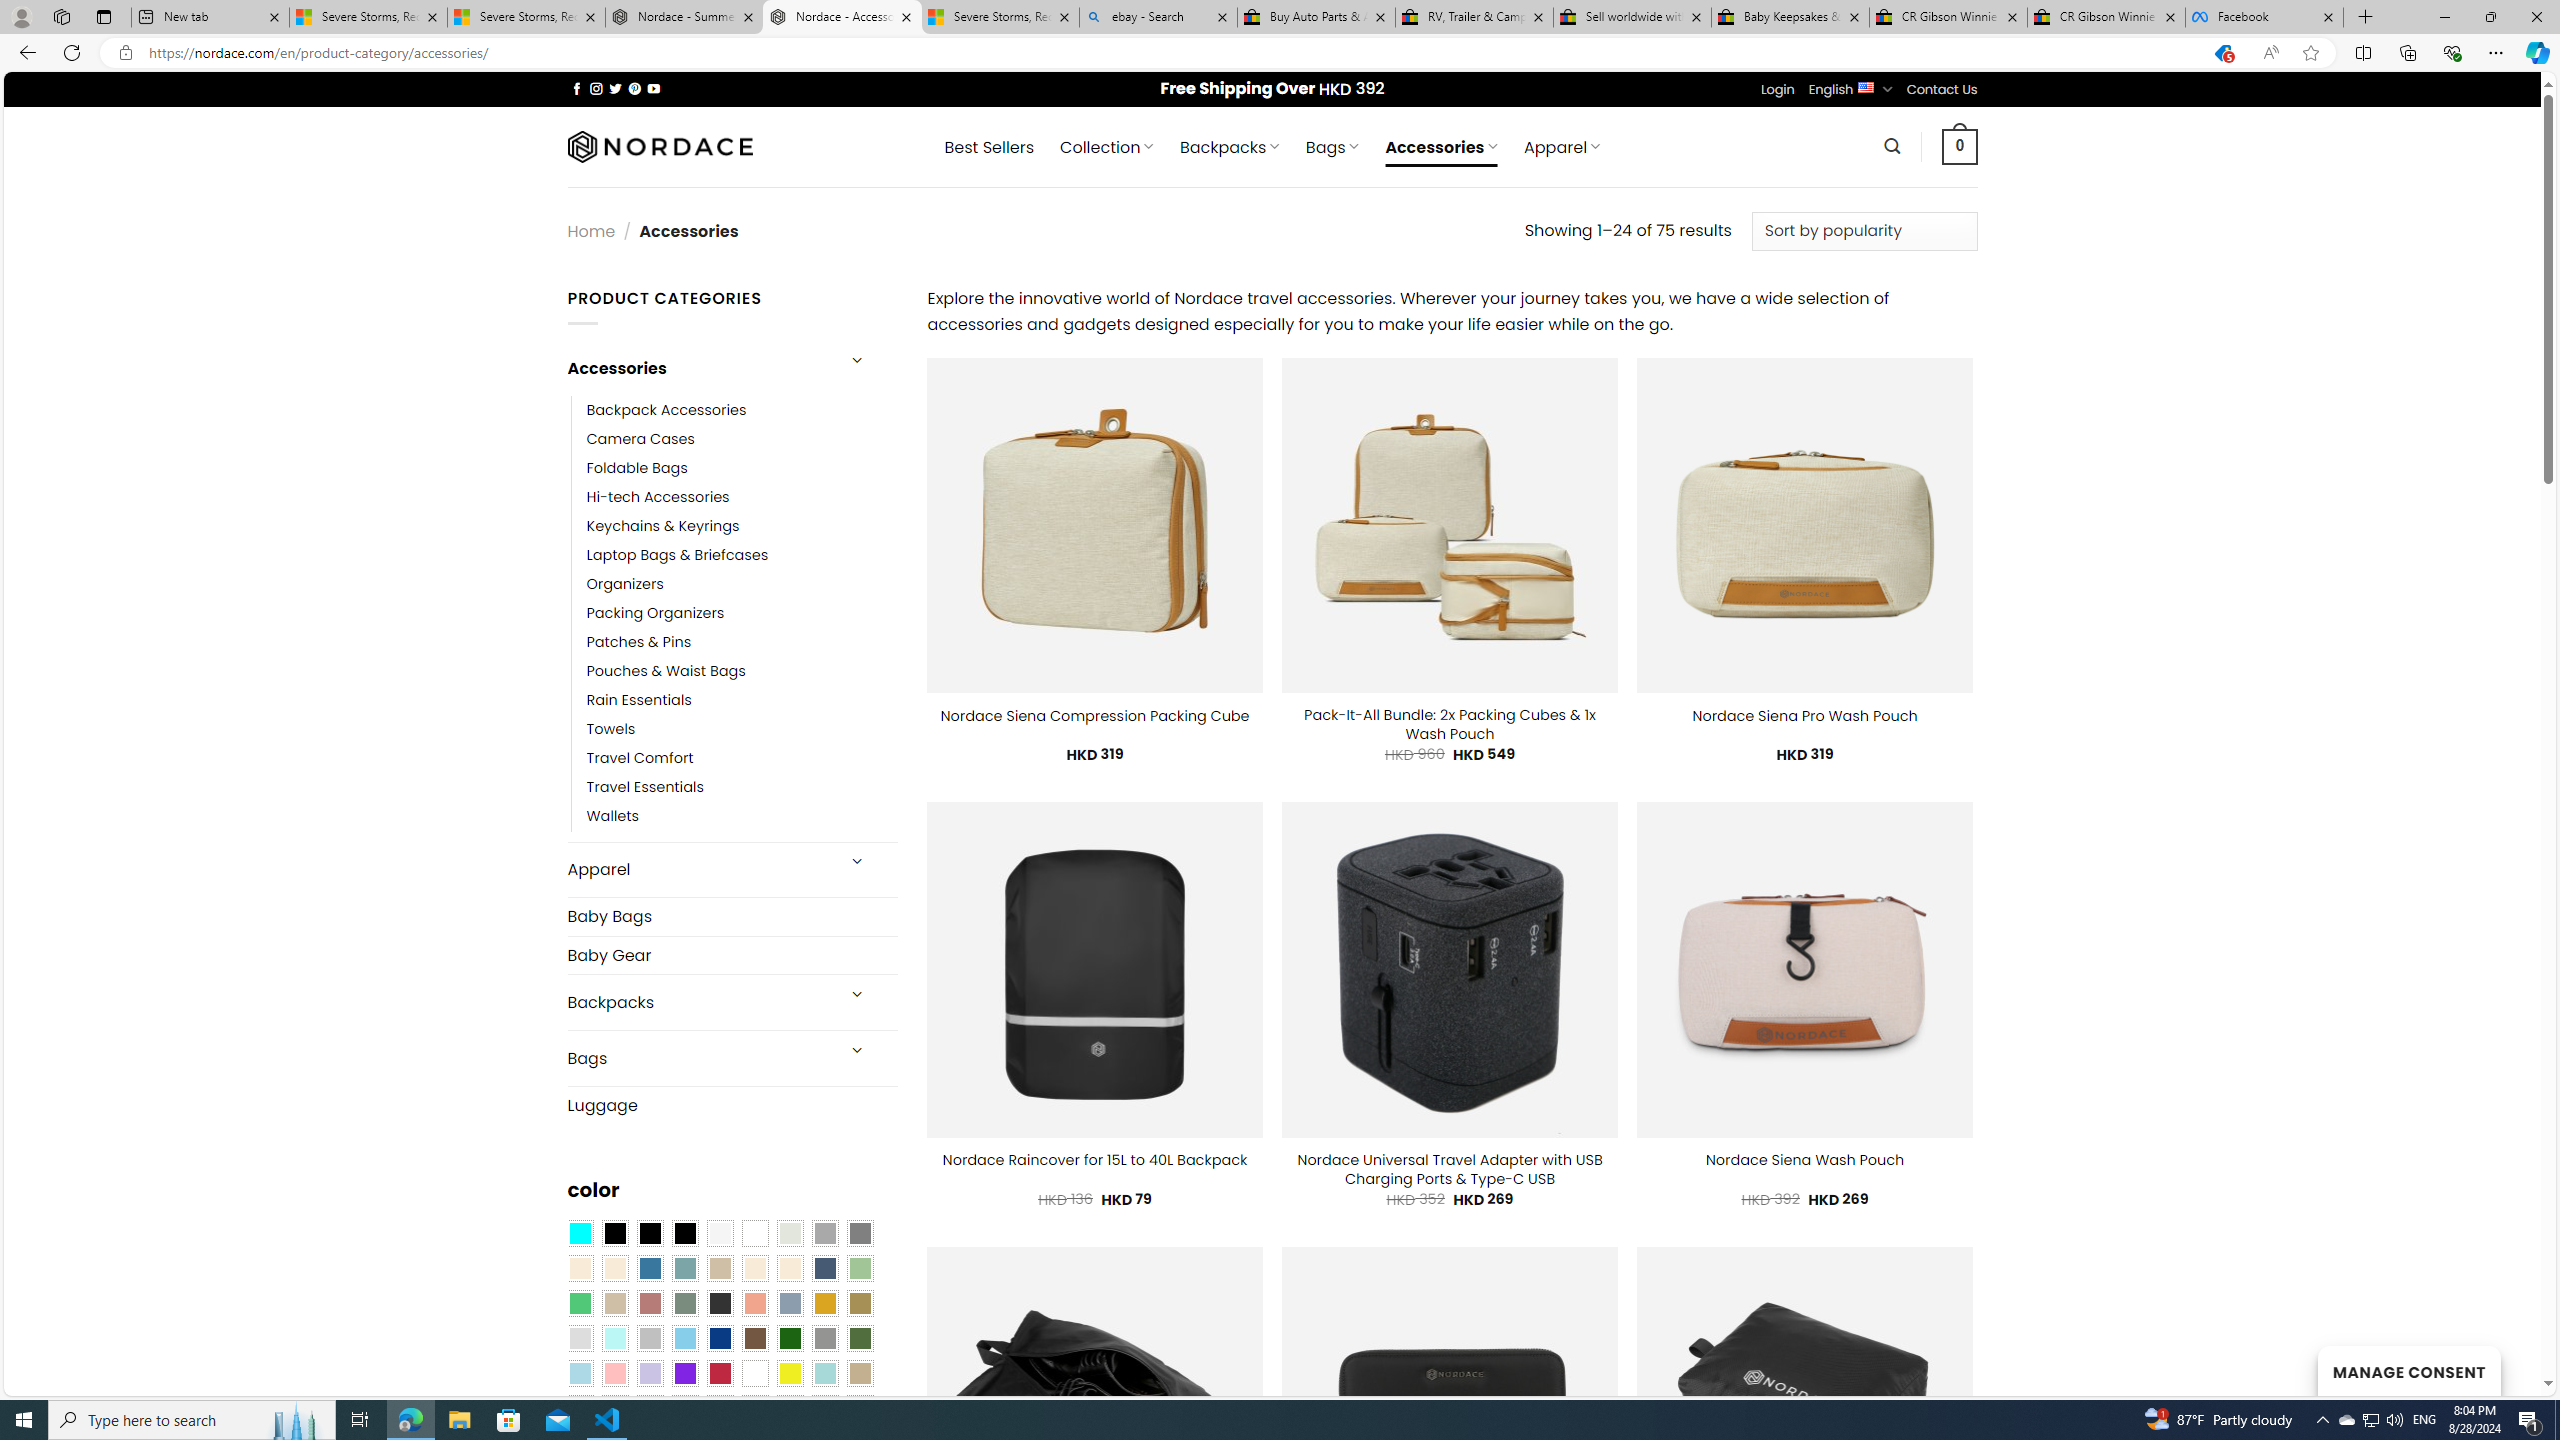 The height and width of the screenshot is (1440, 2560). Describe the element at coordinates (614, 1373) in the screenshot. I see `Pink` at that location.